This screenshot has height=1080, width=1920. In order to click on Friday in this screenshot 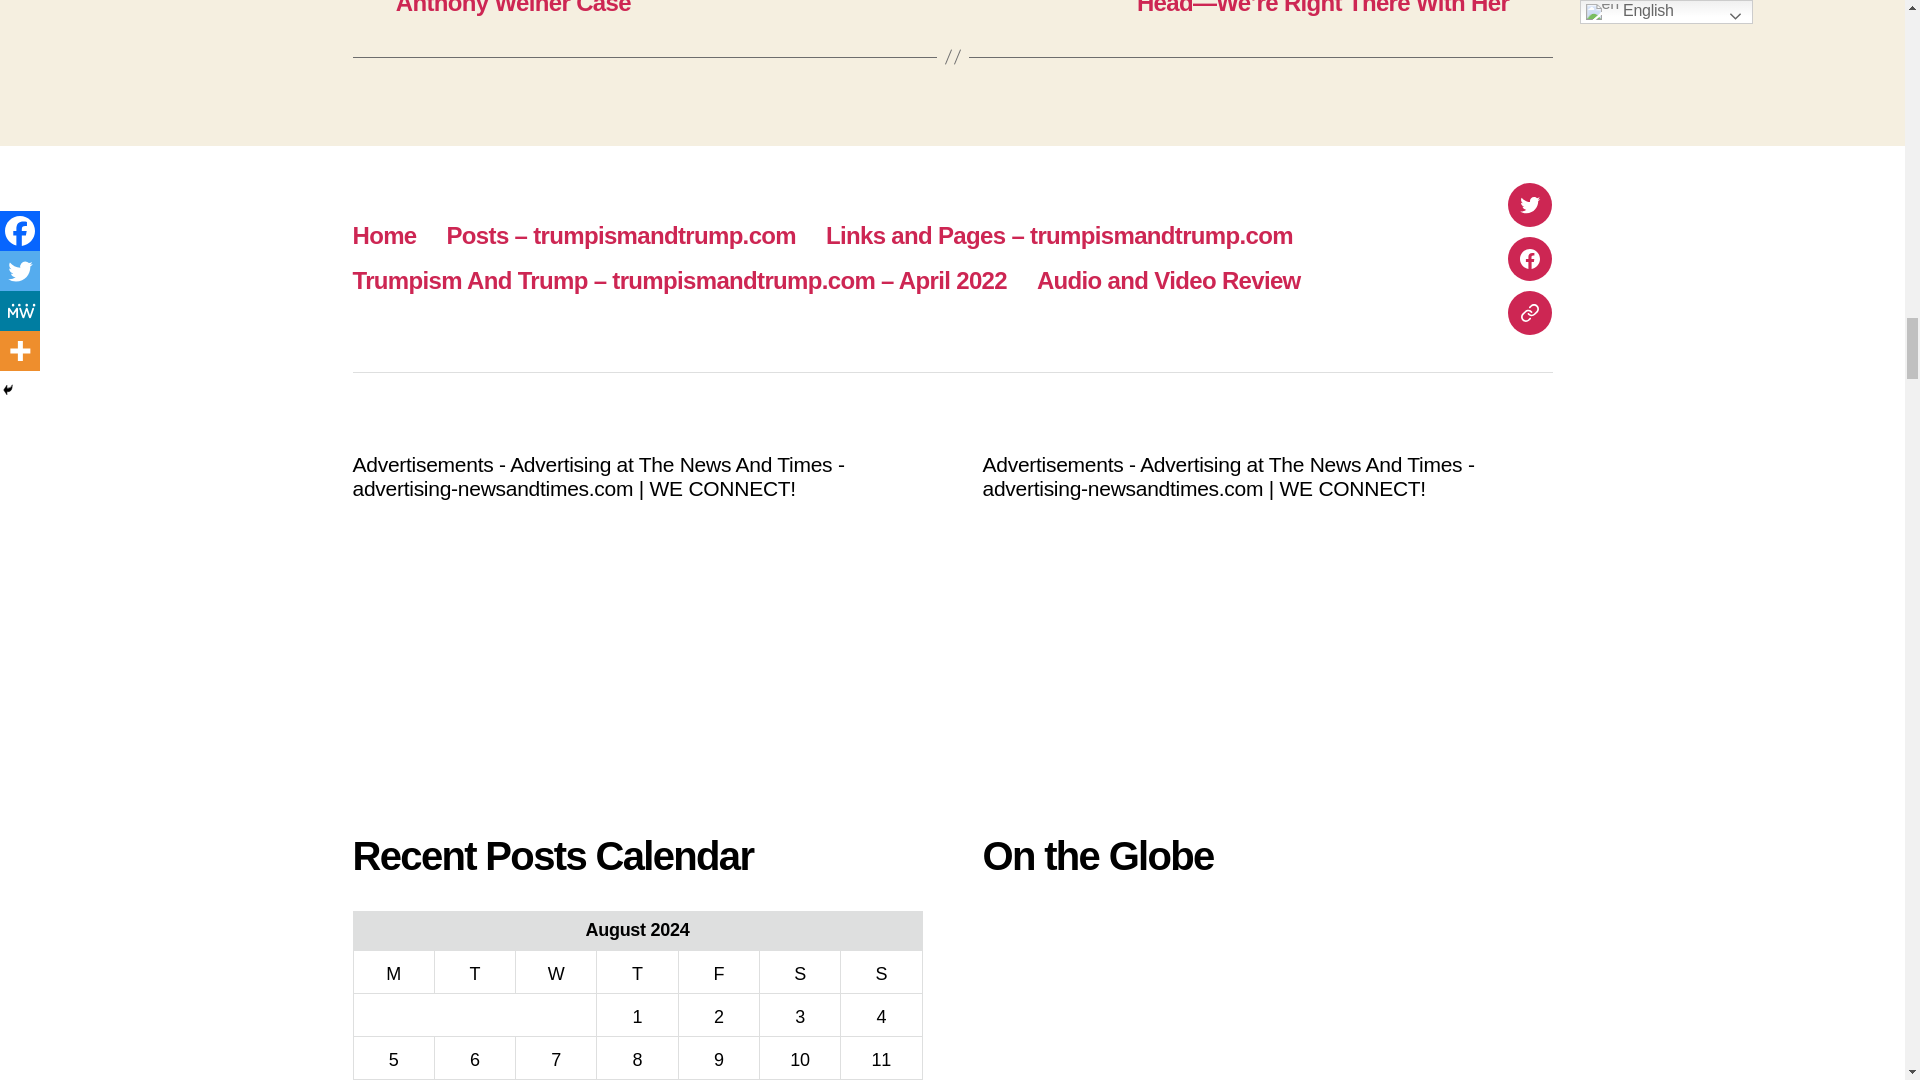, I will do `click(718, 971)`.